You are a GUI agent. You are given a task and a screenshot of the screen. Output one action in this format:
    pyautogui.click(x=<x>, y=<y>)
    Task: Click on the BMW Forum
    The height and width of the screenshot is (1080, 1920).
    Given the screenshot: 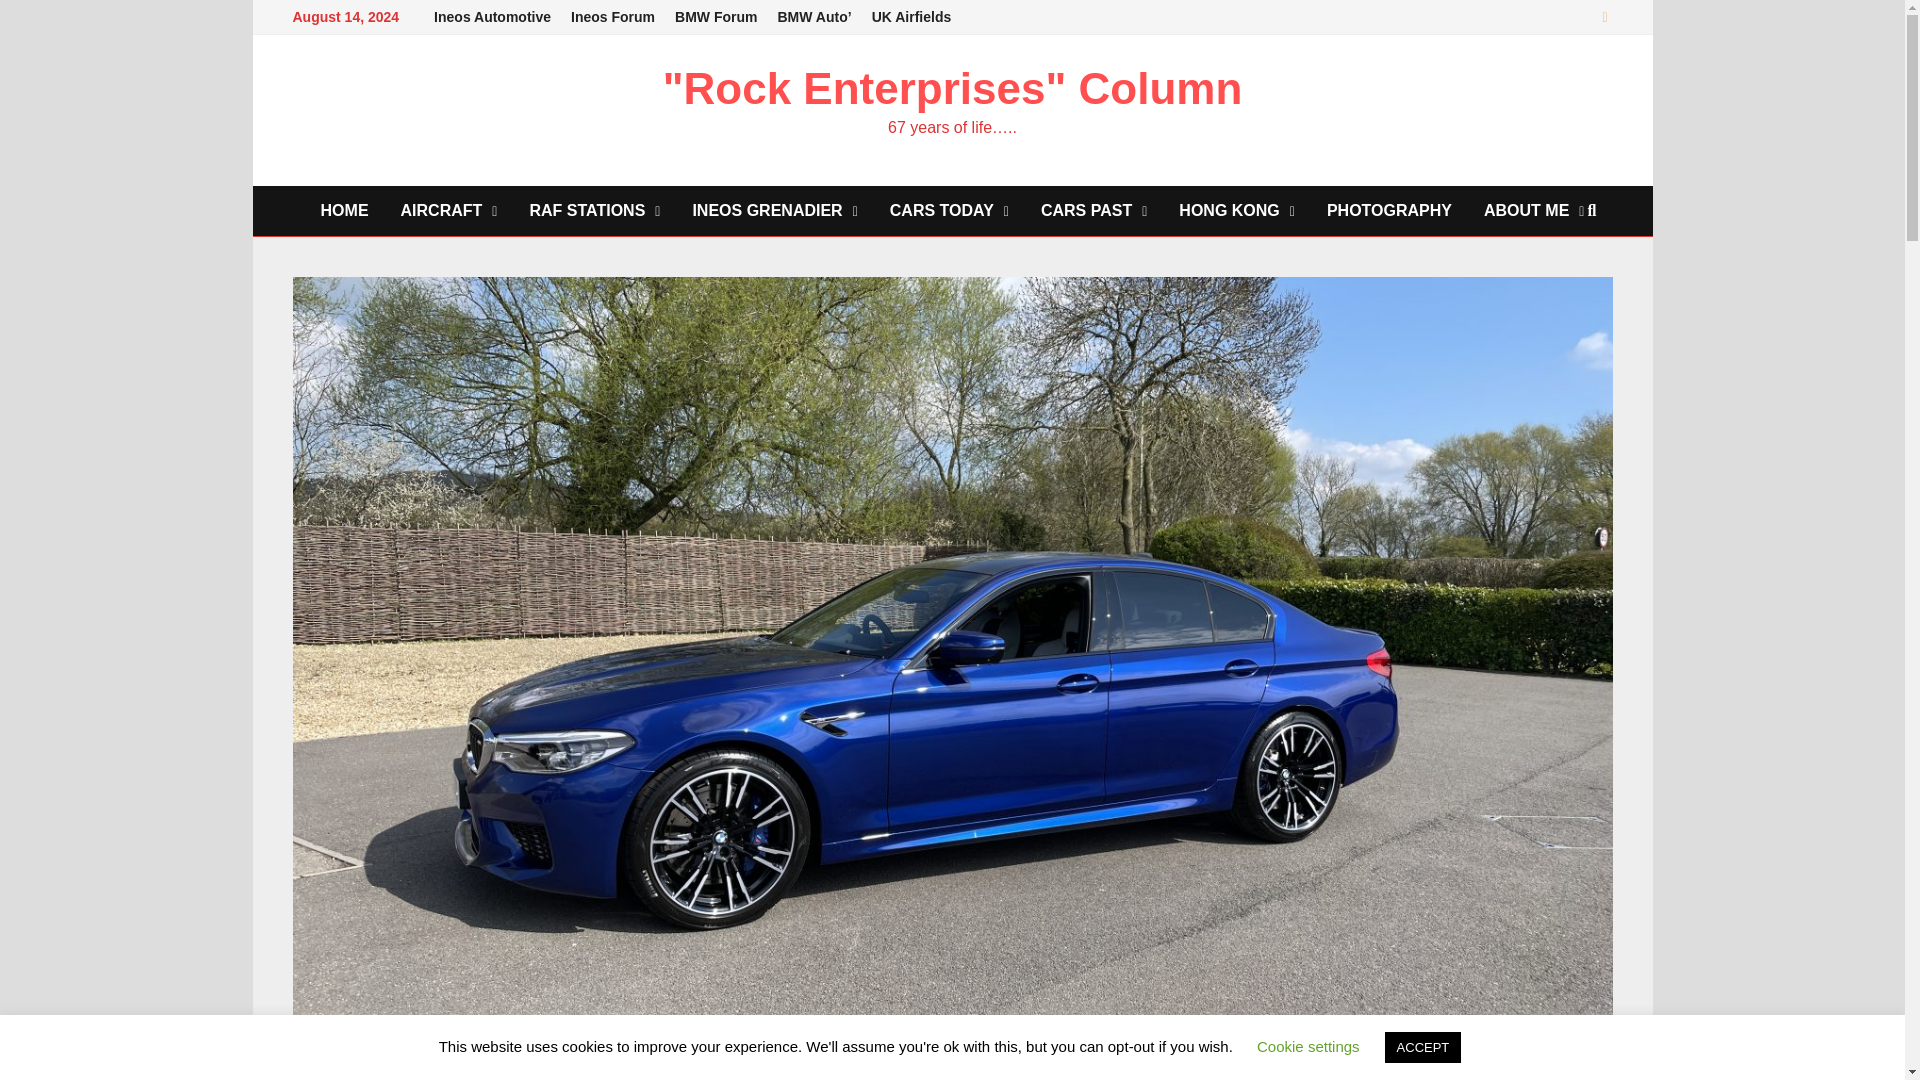 What is the action you would take?
    pyautogui.click(x=715, y=17)
    